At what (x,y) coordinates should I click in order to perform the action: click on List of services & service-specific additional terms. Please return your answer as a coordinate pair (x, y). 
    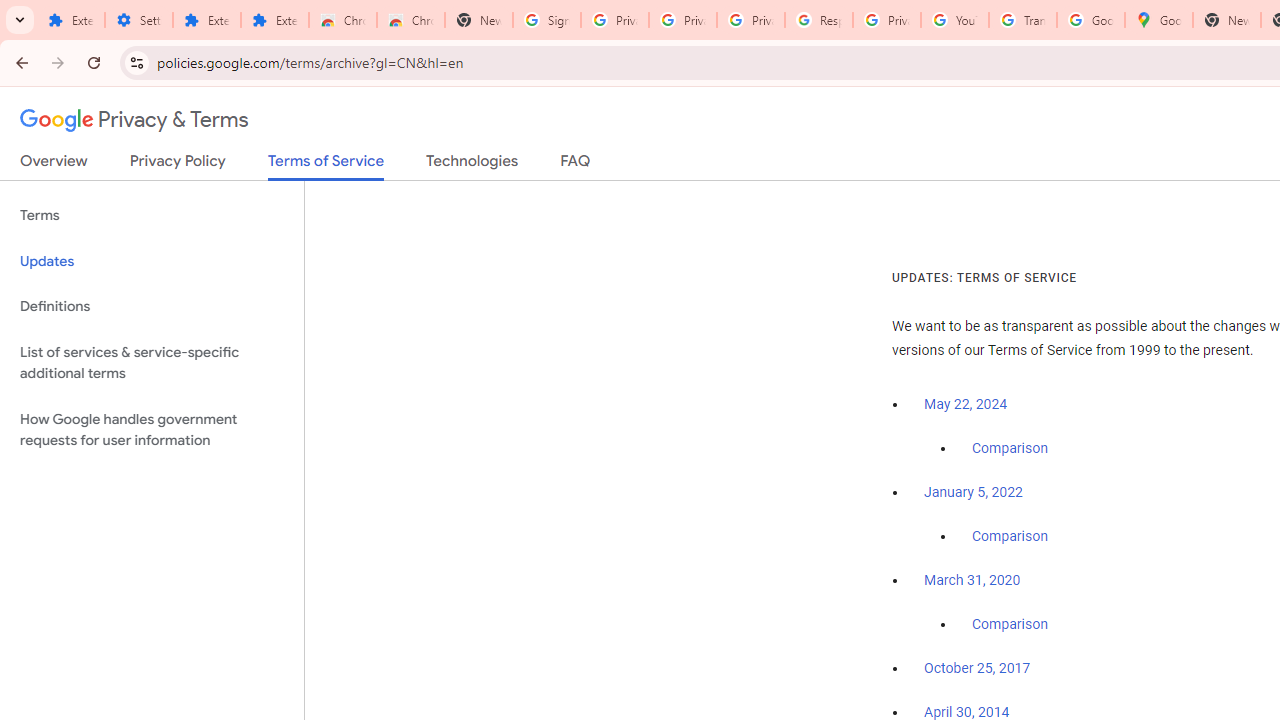
    Looking at the image, I should click on (152, 362).